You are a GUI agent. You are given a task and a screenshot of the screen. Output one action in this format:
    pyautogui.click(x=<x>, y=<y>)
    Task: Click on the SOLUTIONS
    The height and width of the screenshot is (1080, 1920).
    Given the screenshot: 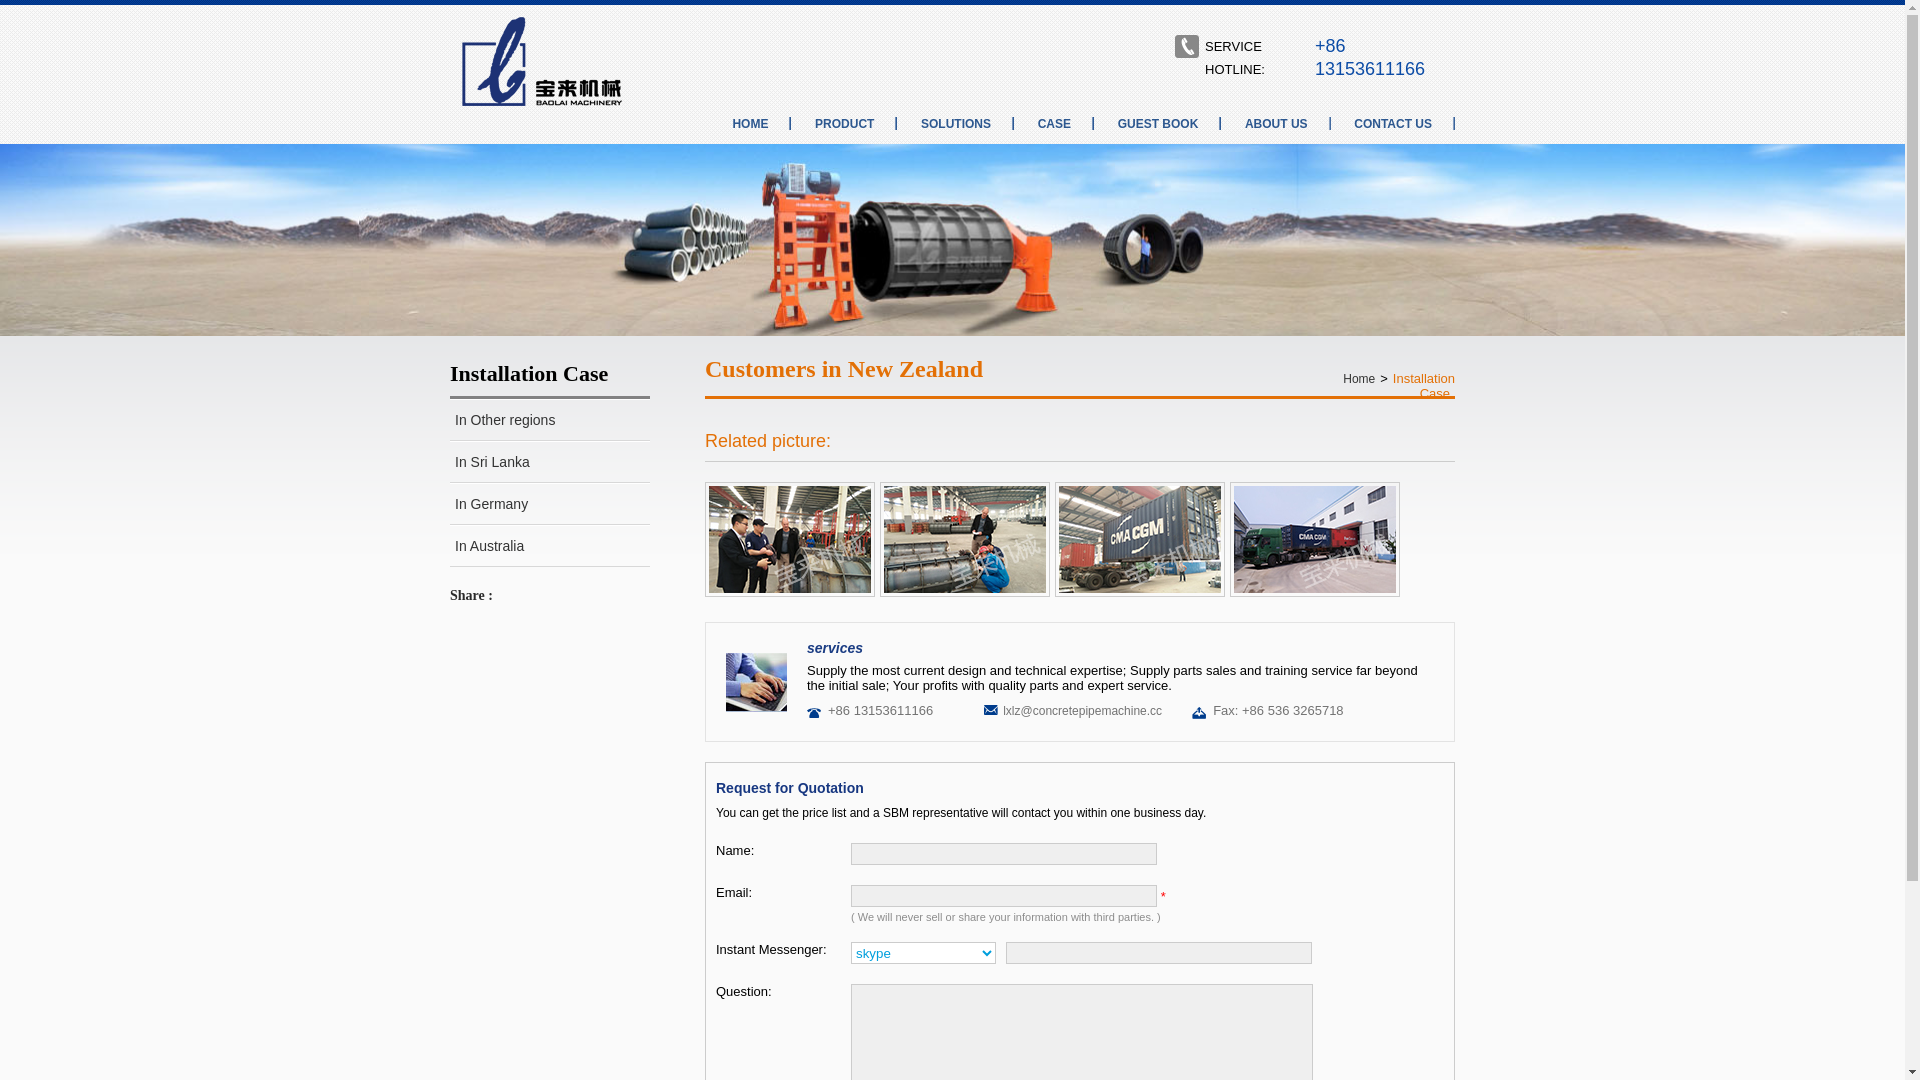 What is the action you would take?
    pyautogui.click(x=956, y=124)
    